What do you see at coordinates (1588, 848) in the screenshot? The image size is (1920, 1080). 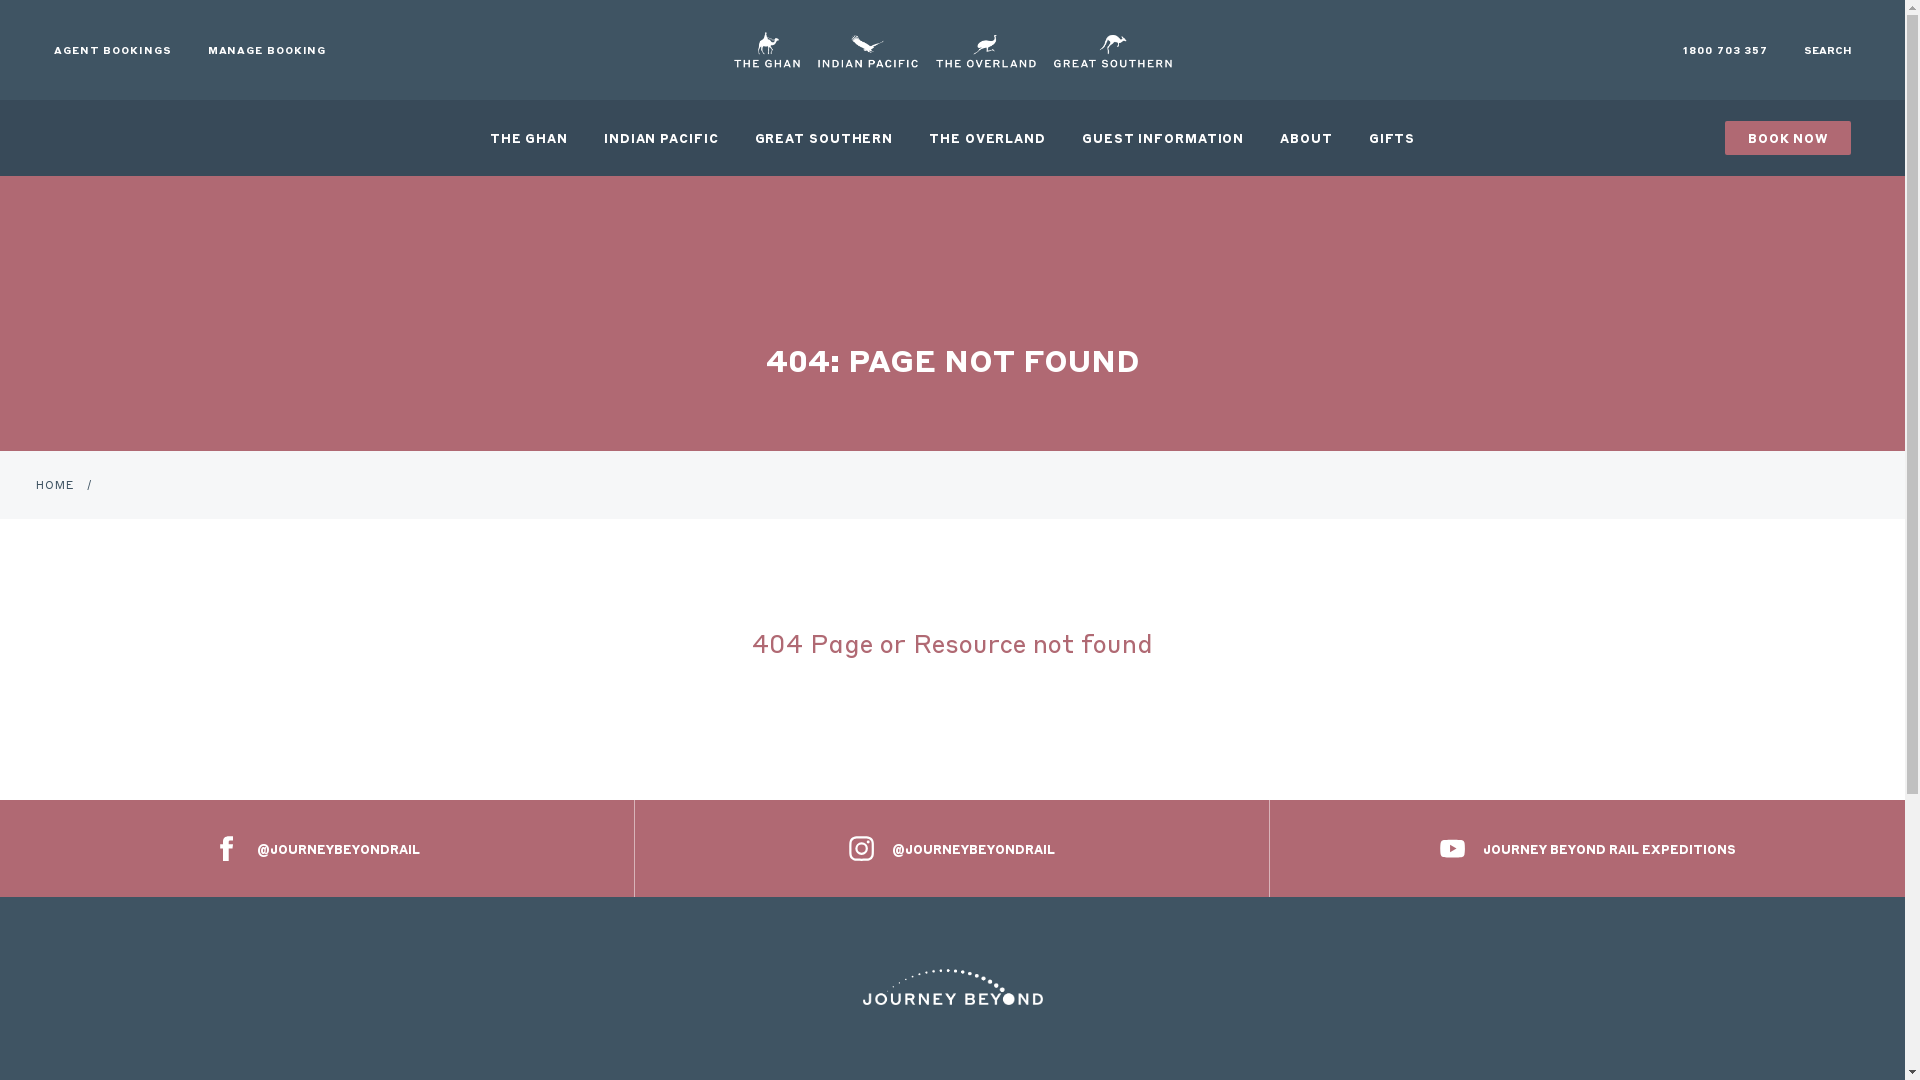 I see `JOURNEY BEYOND RAIL EXPEDITIONS` at bounding box center [1588, 848].